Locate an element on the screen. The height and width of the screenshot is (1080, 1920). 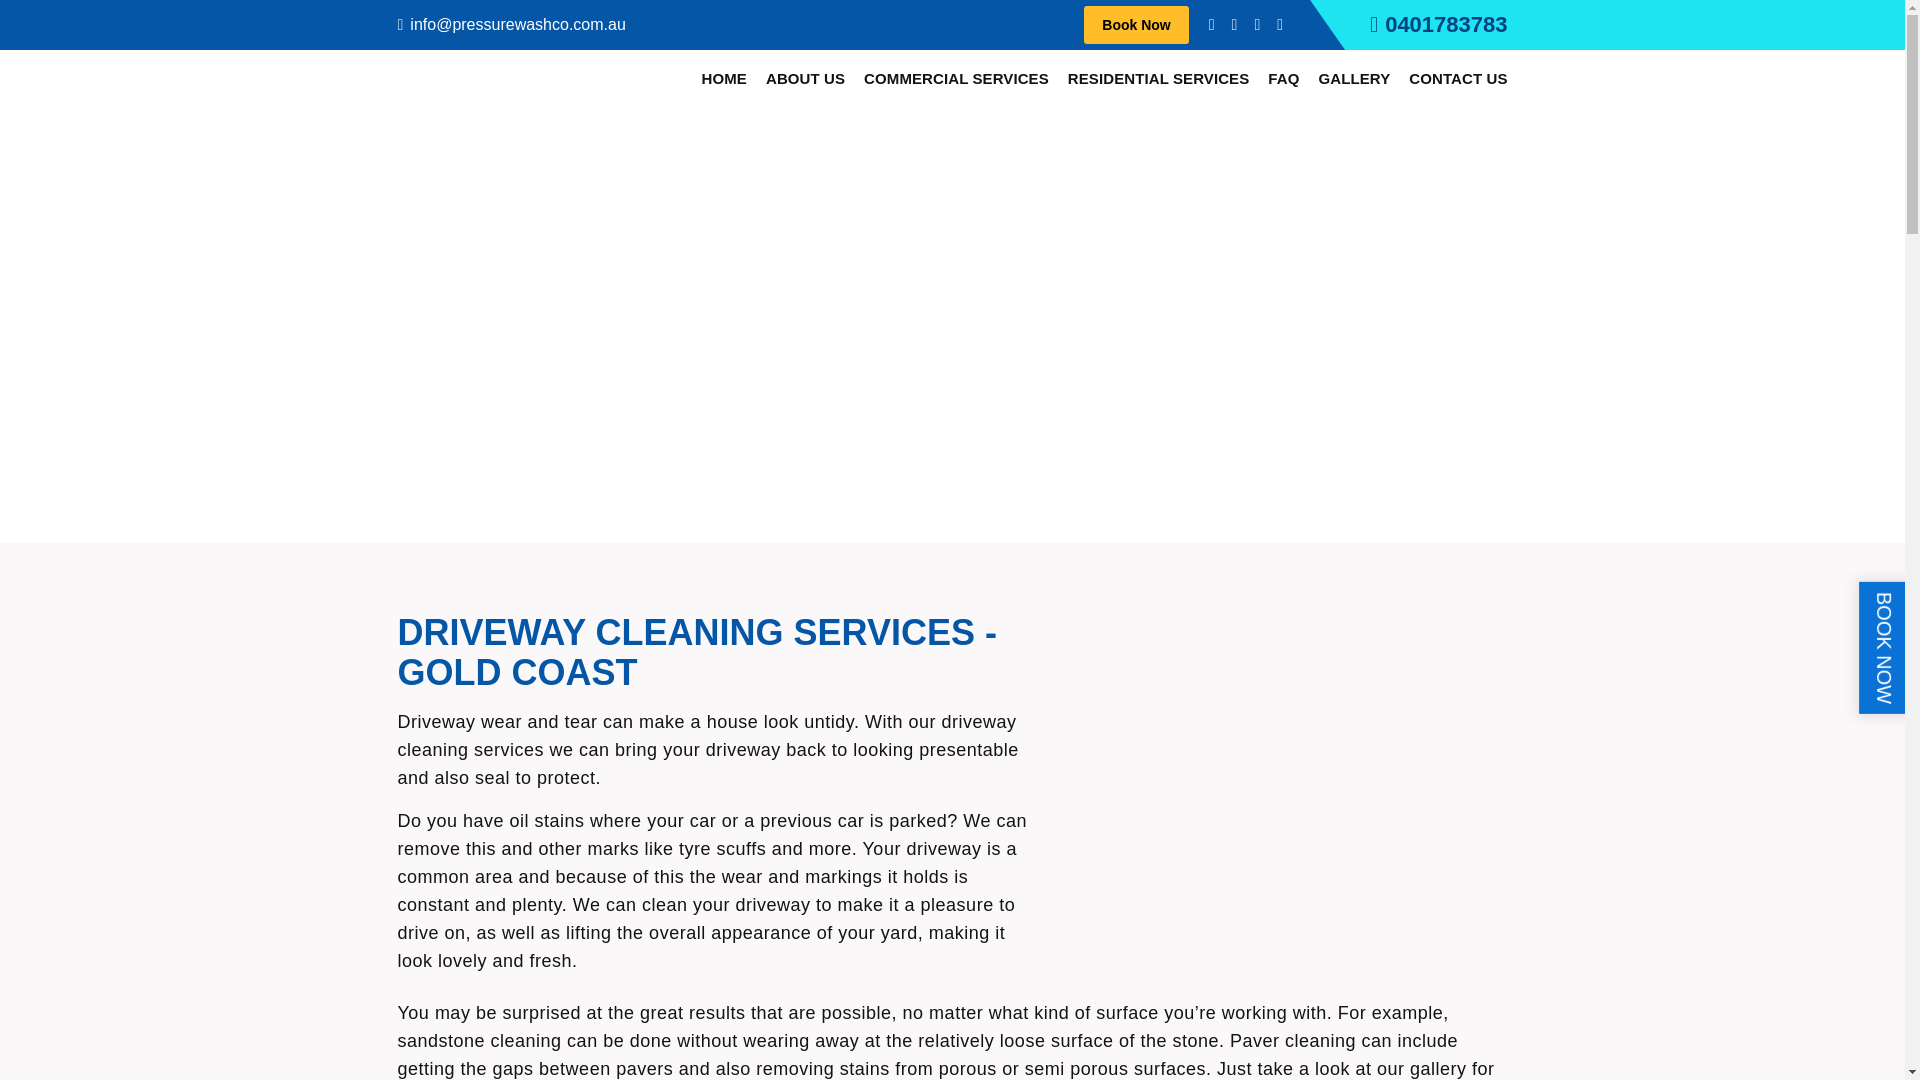
Book Now is located at coordinates (1136, 25).